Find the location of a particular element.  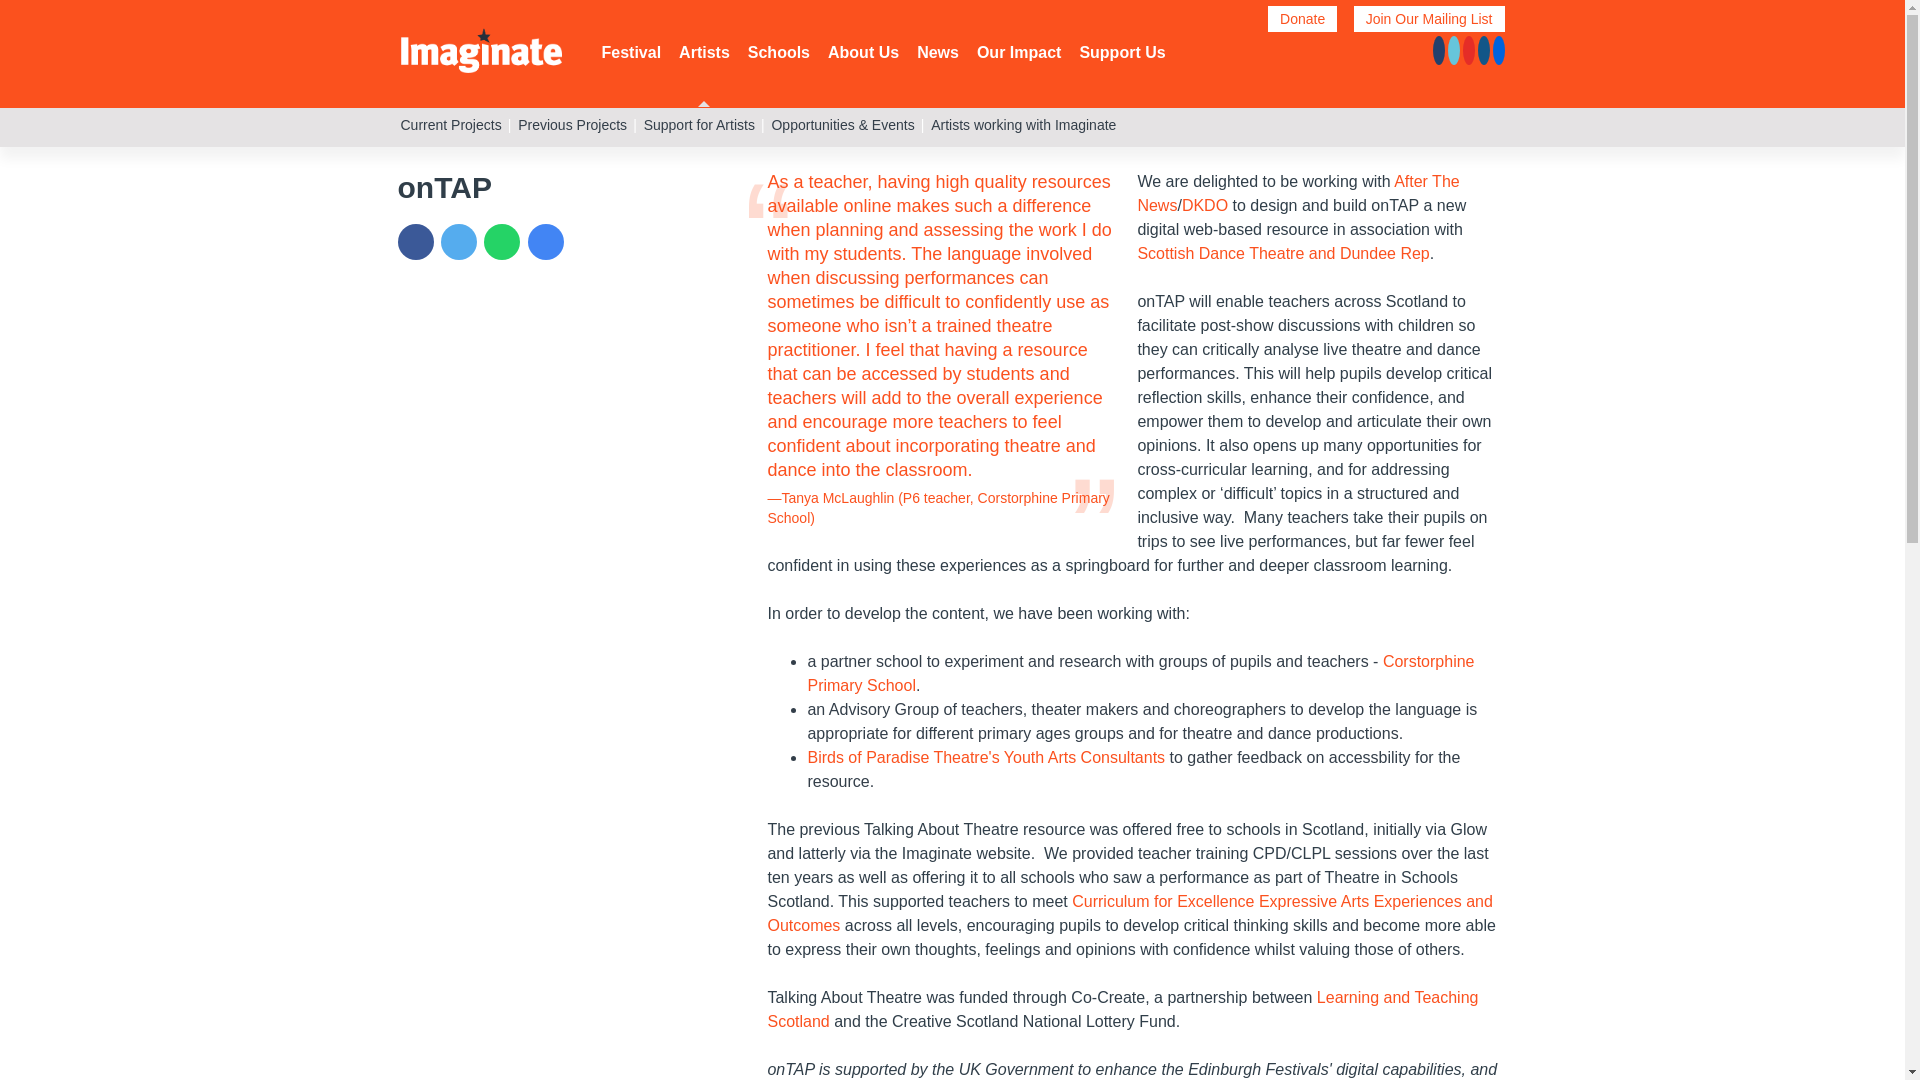

Our Impact is located at coordinates (1019, 52).